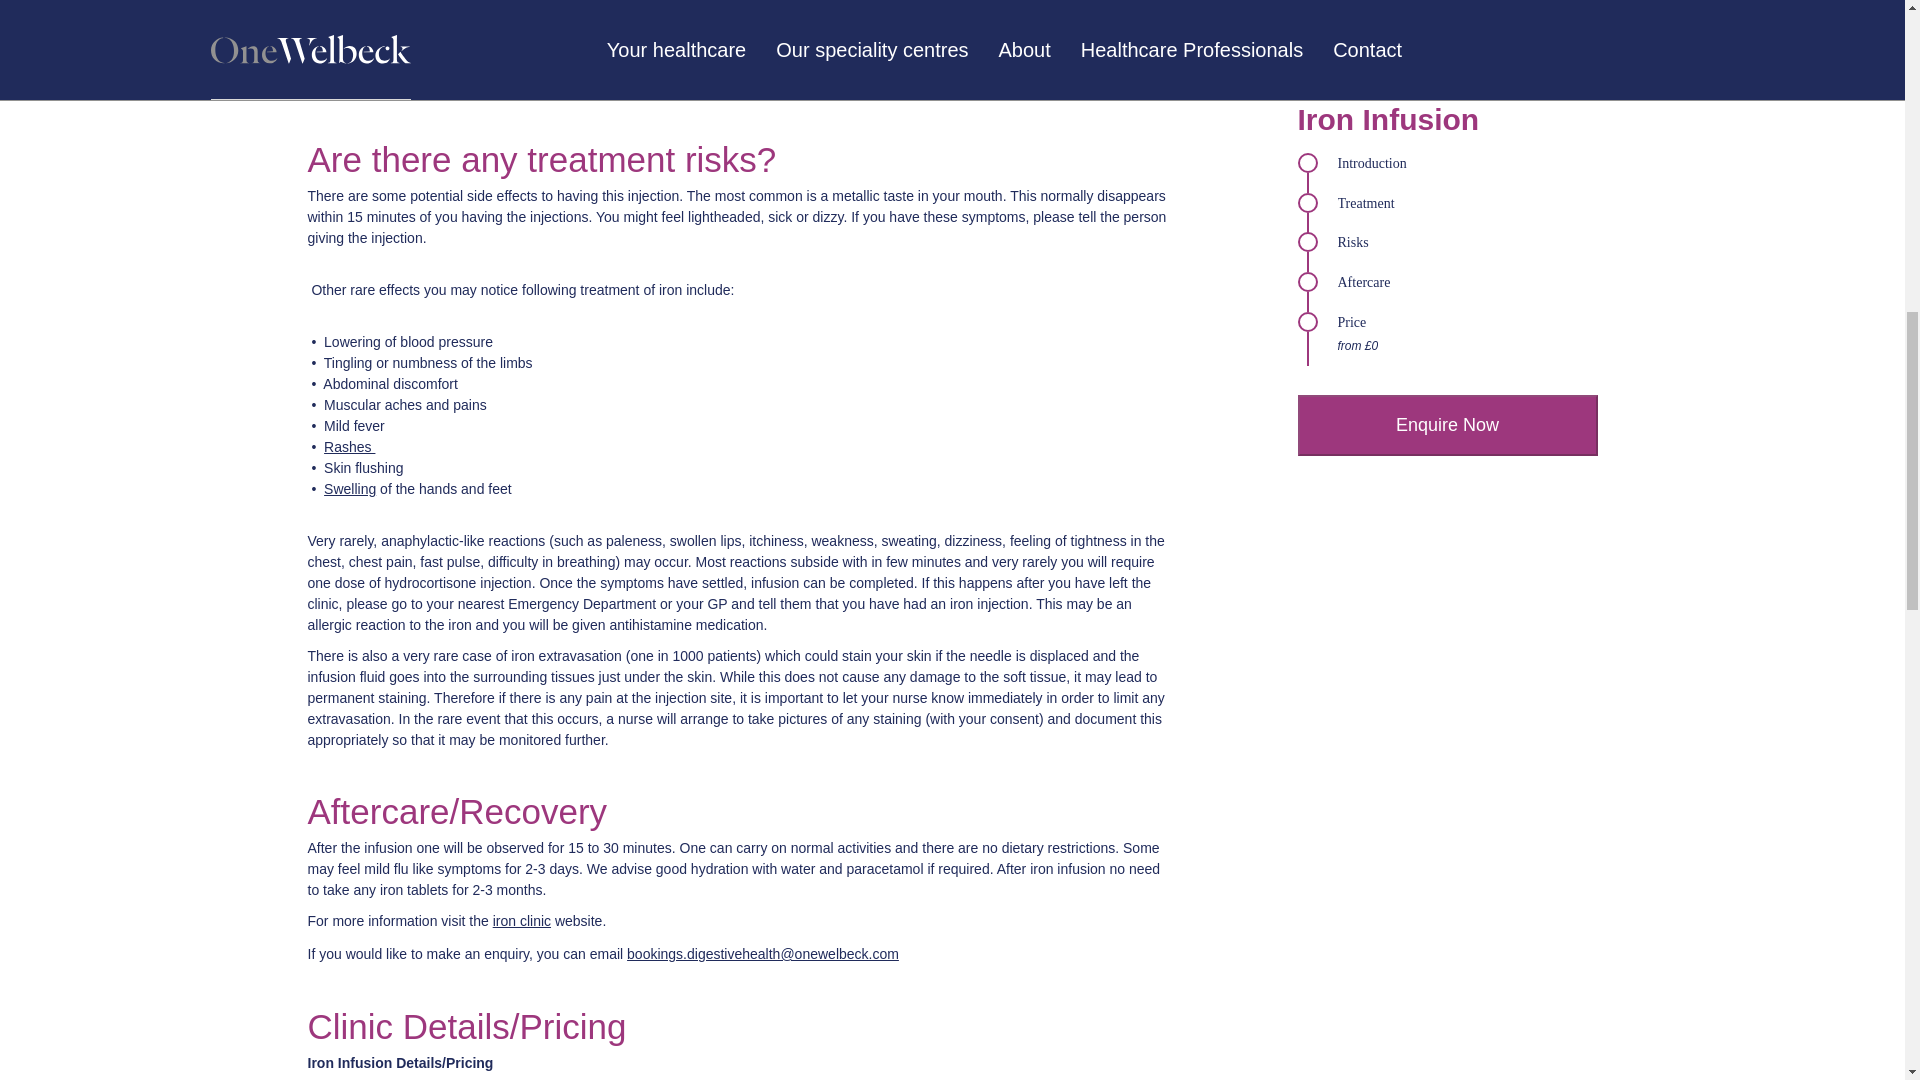  What do you see at coordinates (1447, 19) in the screenshot?
I see `Price` at bounding box center [1447, 19].